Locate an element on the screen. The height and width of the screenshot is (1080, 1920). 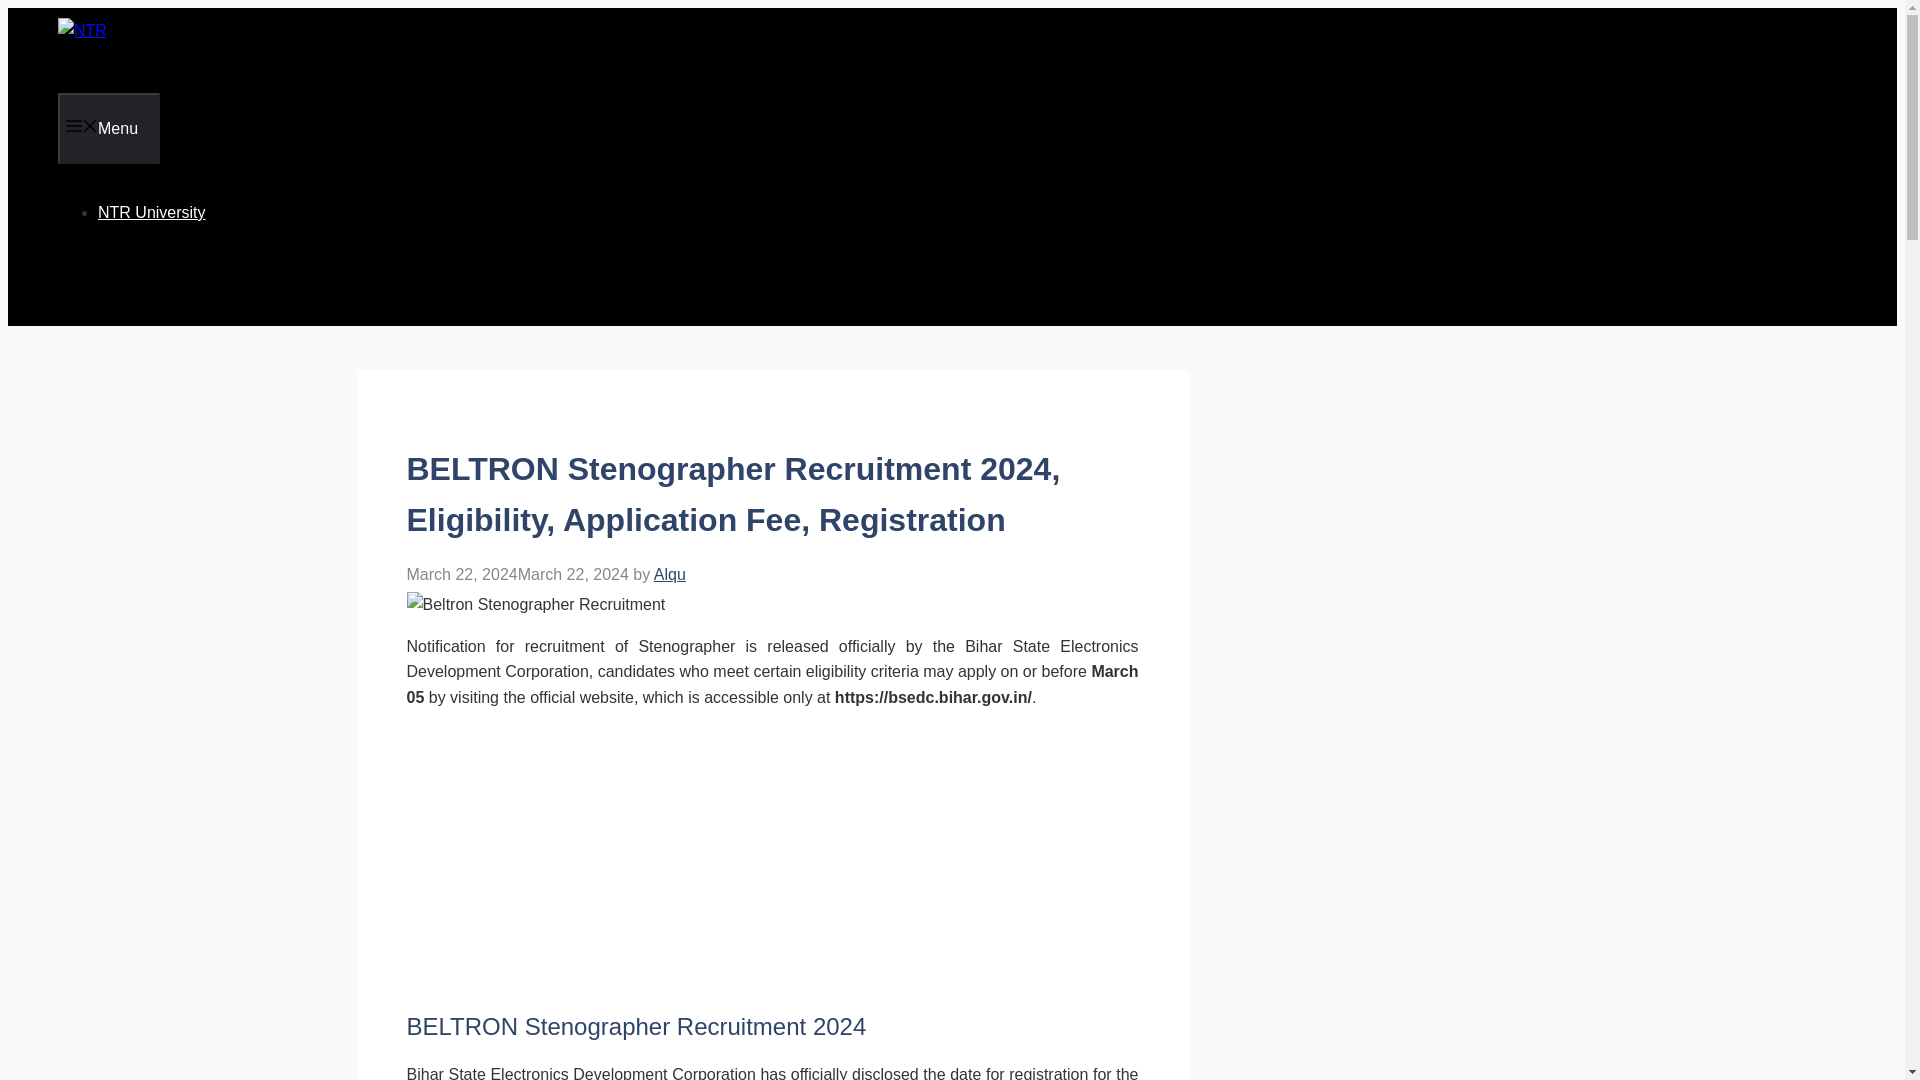
Menu is located at coordinates (108, 128).